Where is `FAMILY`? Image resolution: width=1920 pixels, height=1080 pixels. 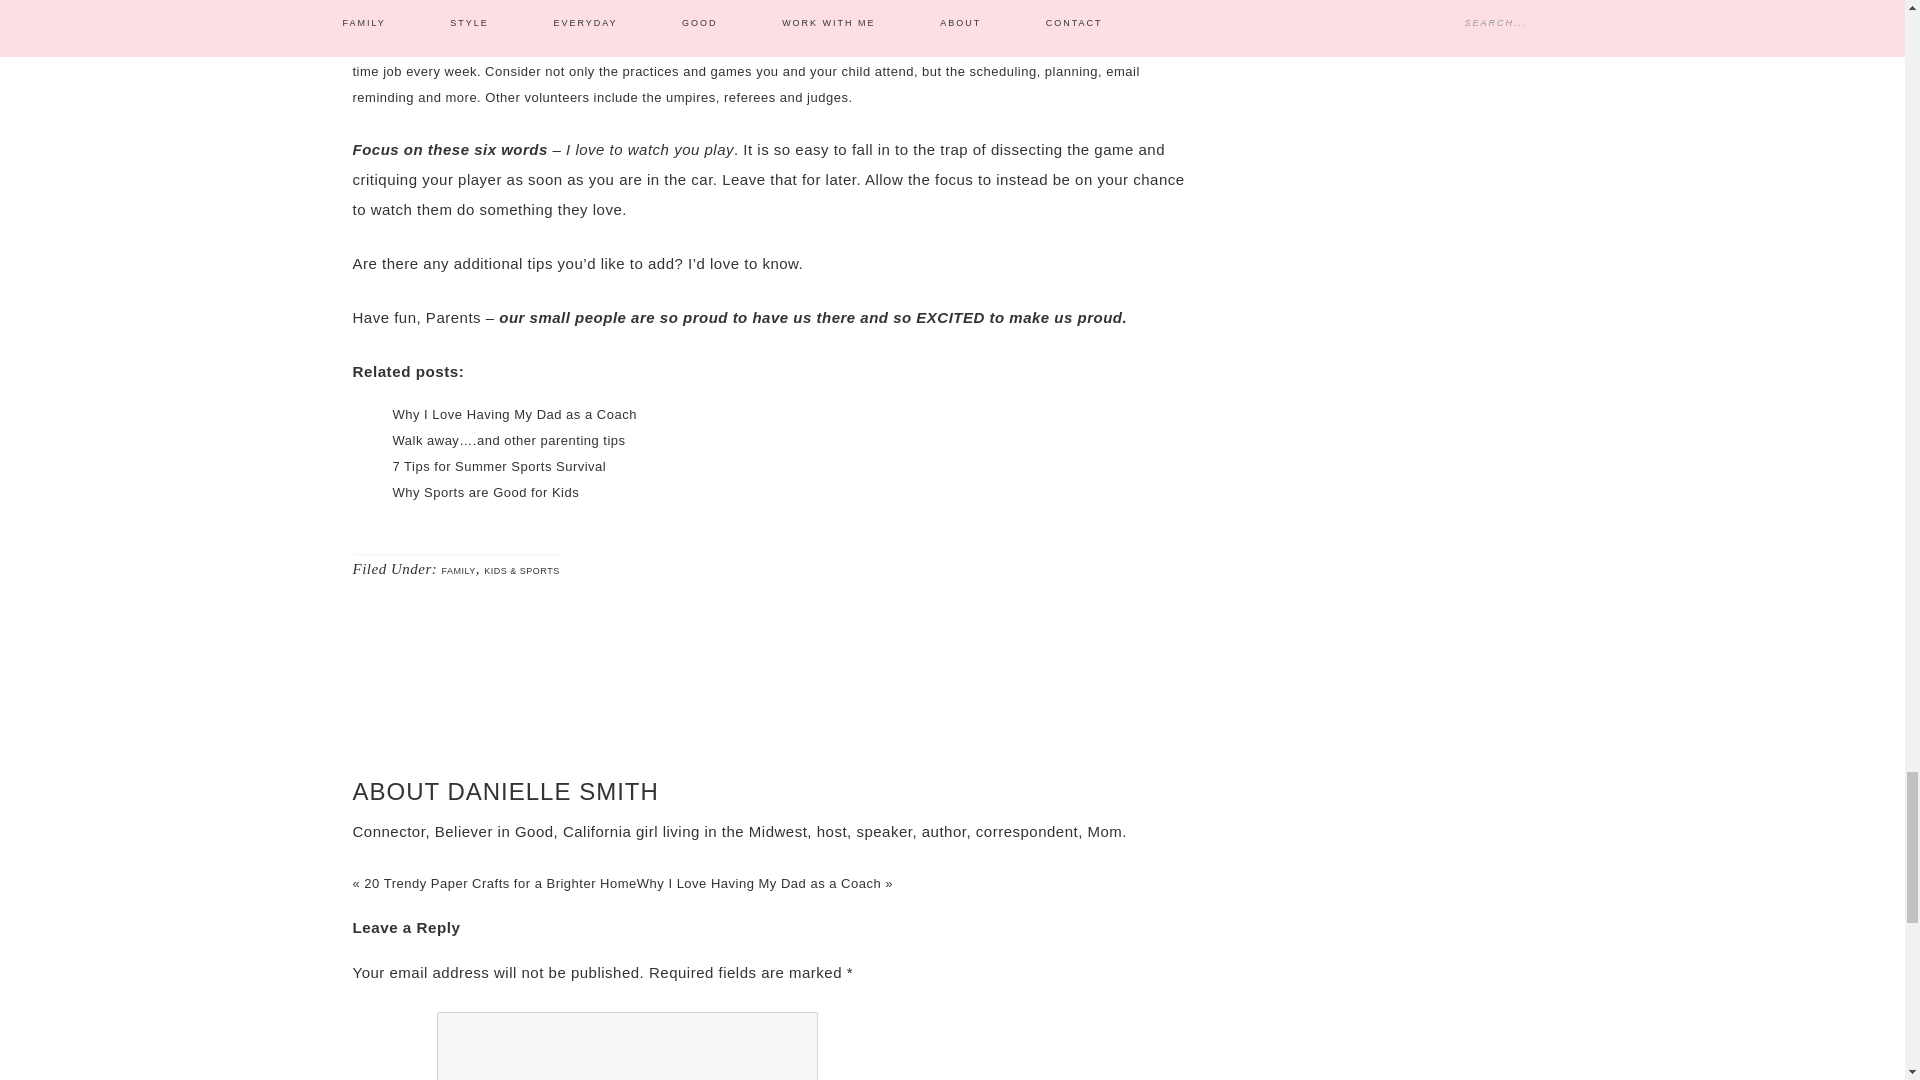
FAMILY is located at coordinates (458, 570).